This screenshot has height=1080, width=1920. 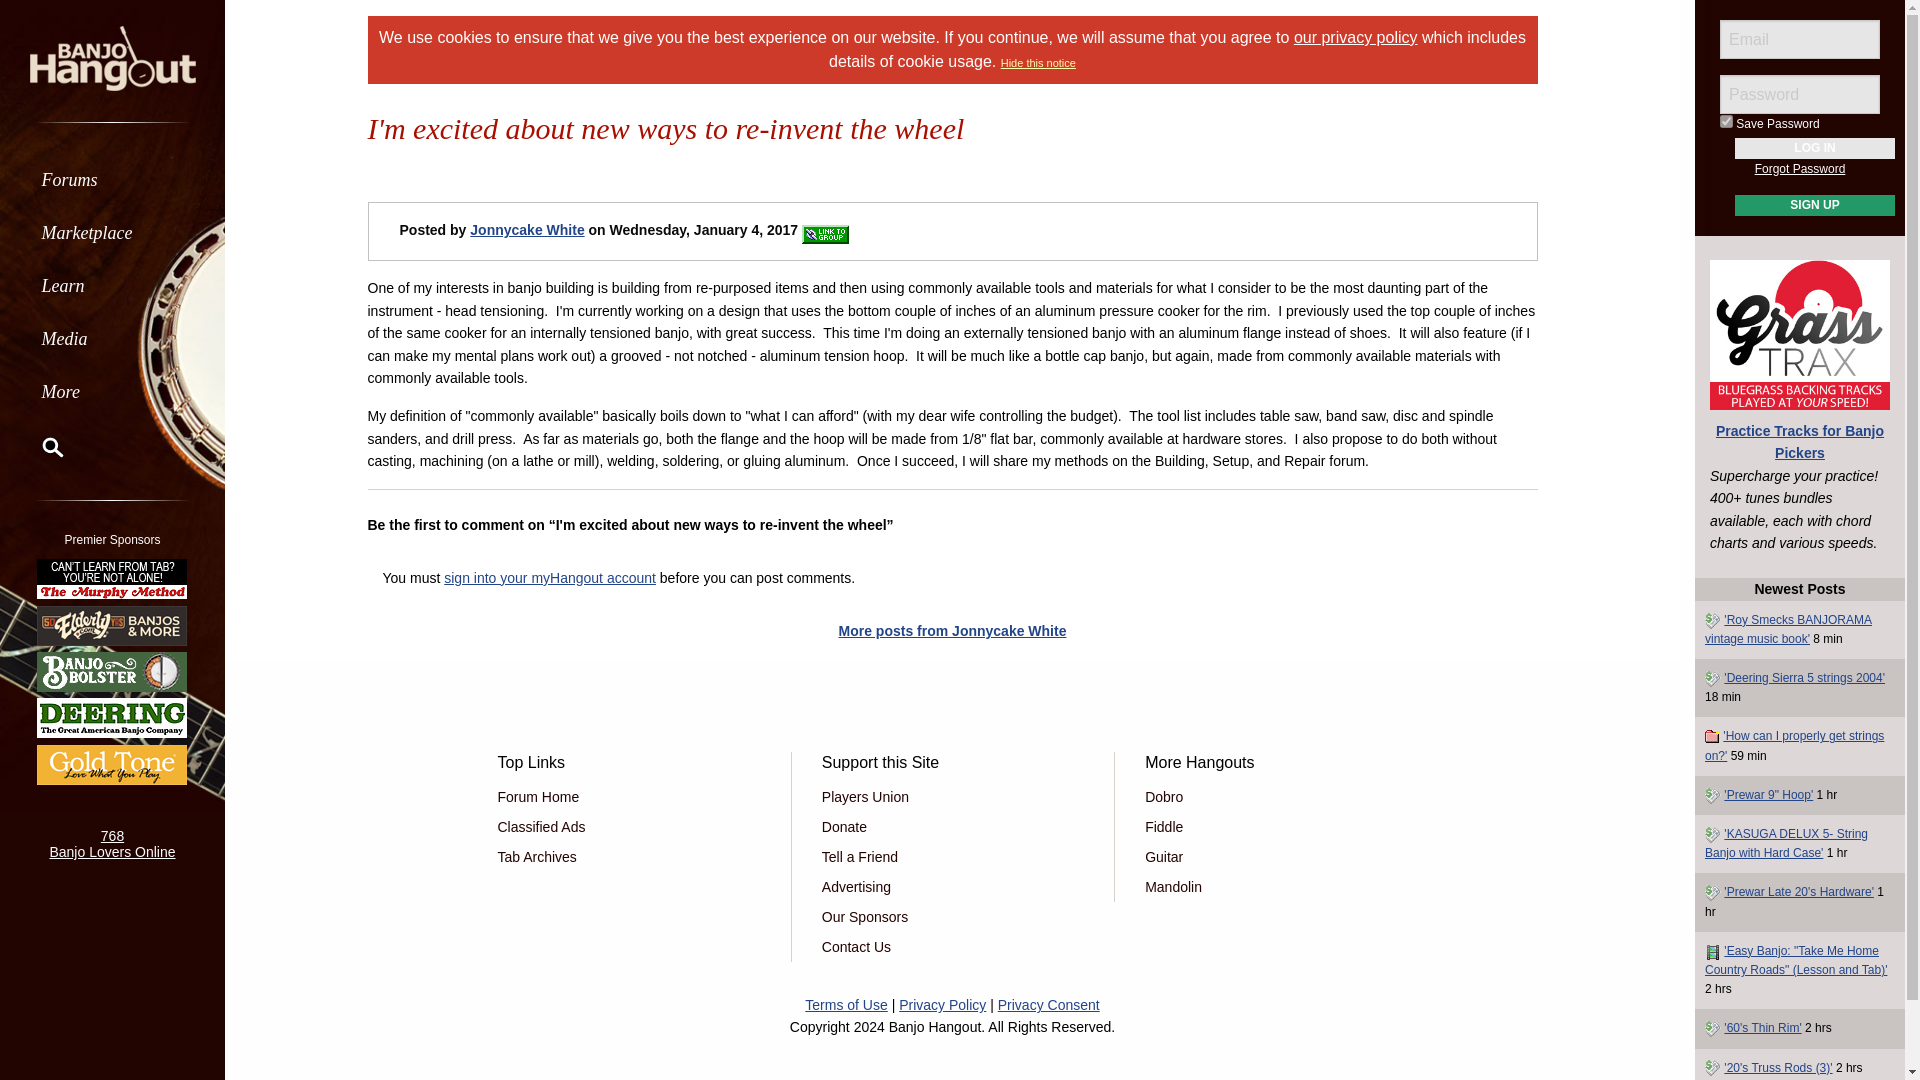 I want to click on Marketplace, so click(x=112, y=232).